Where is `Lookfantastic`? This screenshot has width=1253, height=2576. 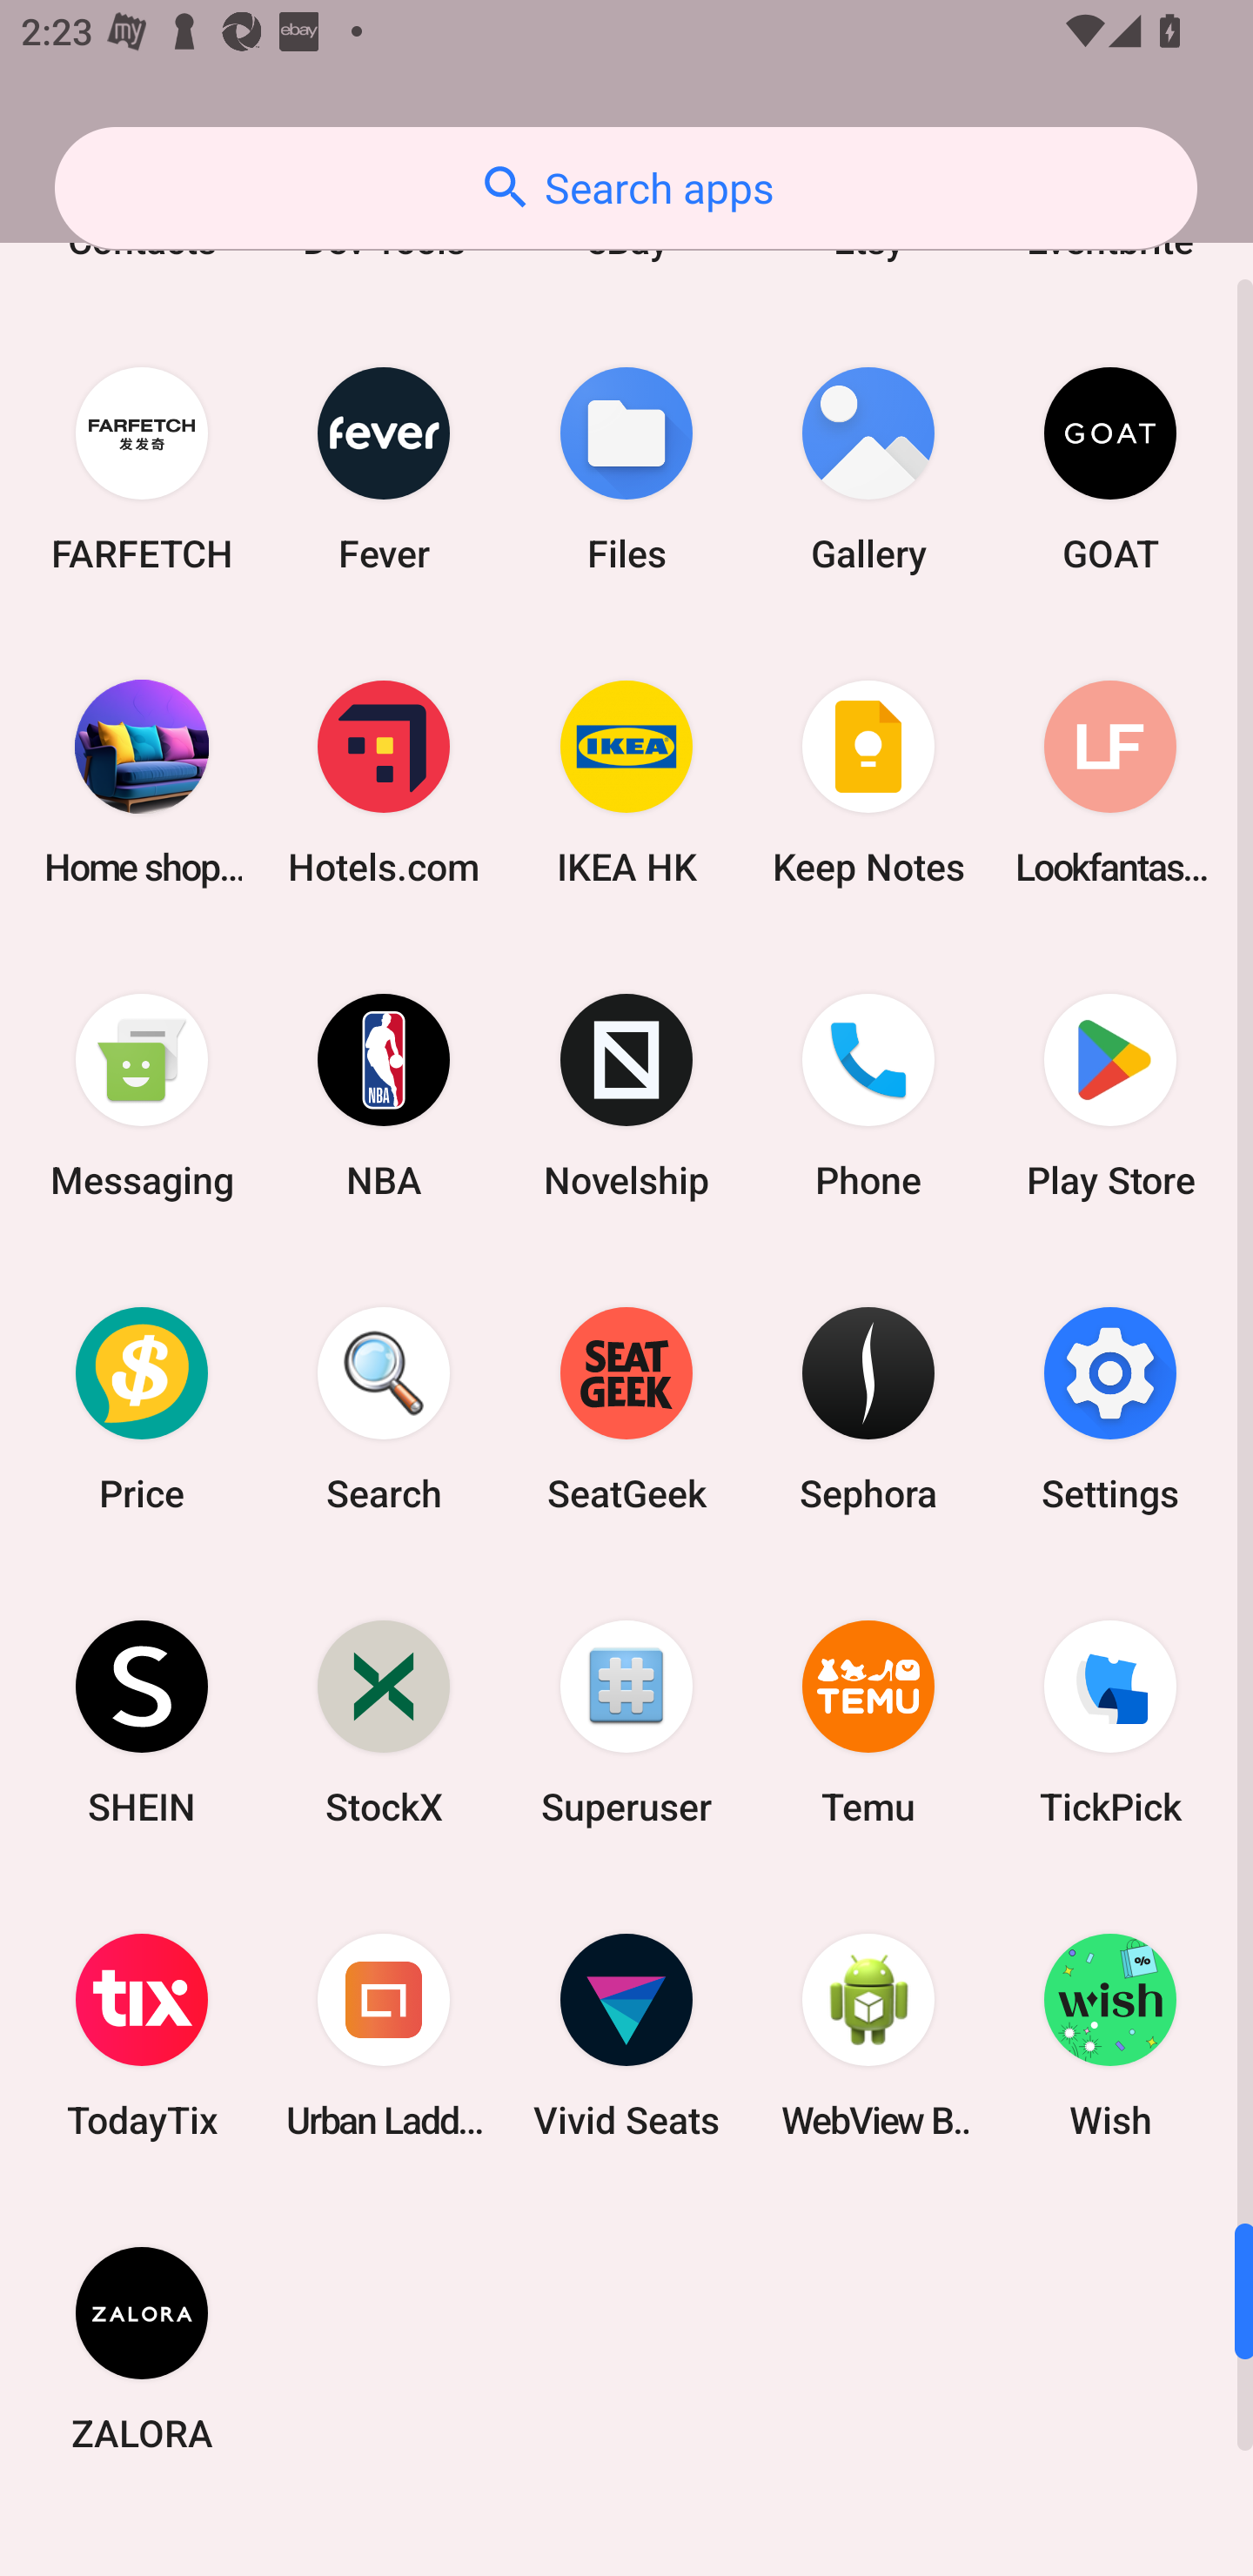
Lookfantastic is located at coordinates (1110, 783).